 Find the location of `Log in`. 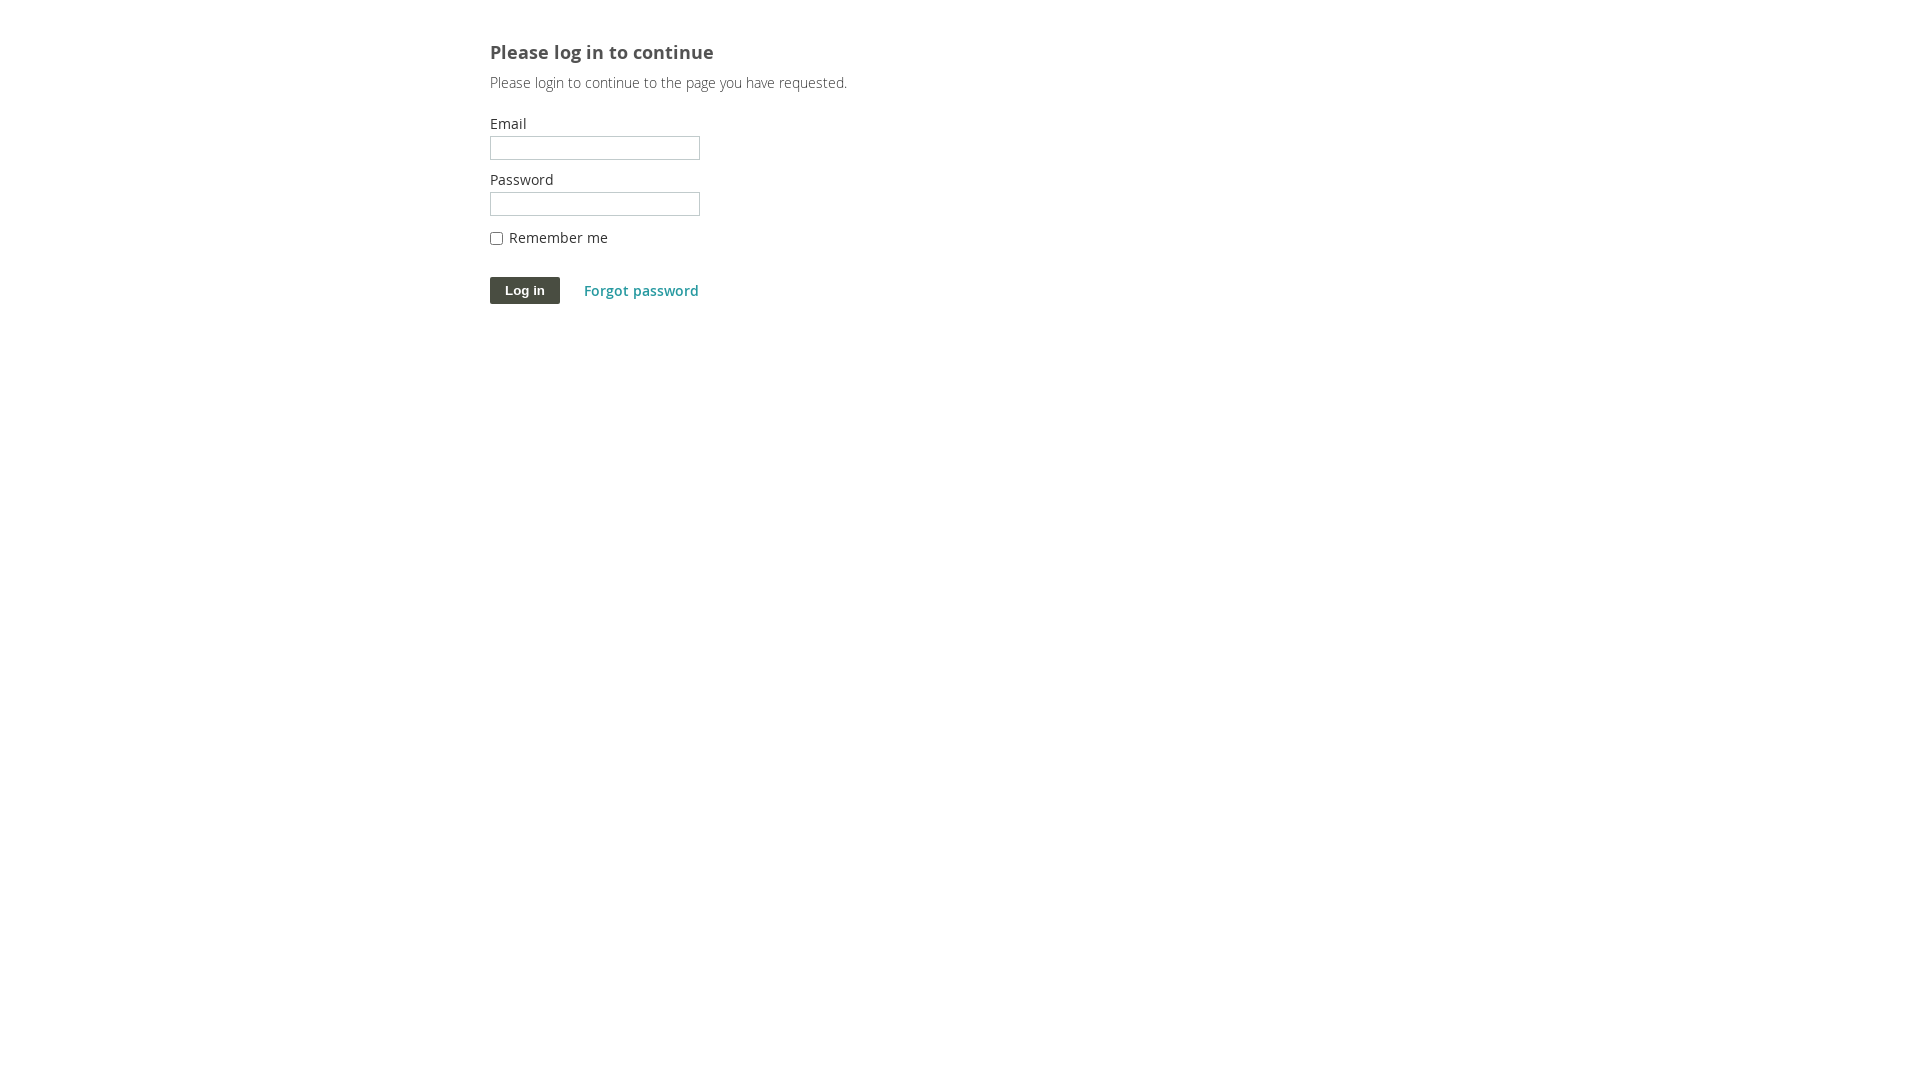

Log in is located at coordinates (524, 290).